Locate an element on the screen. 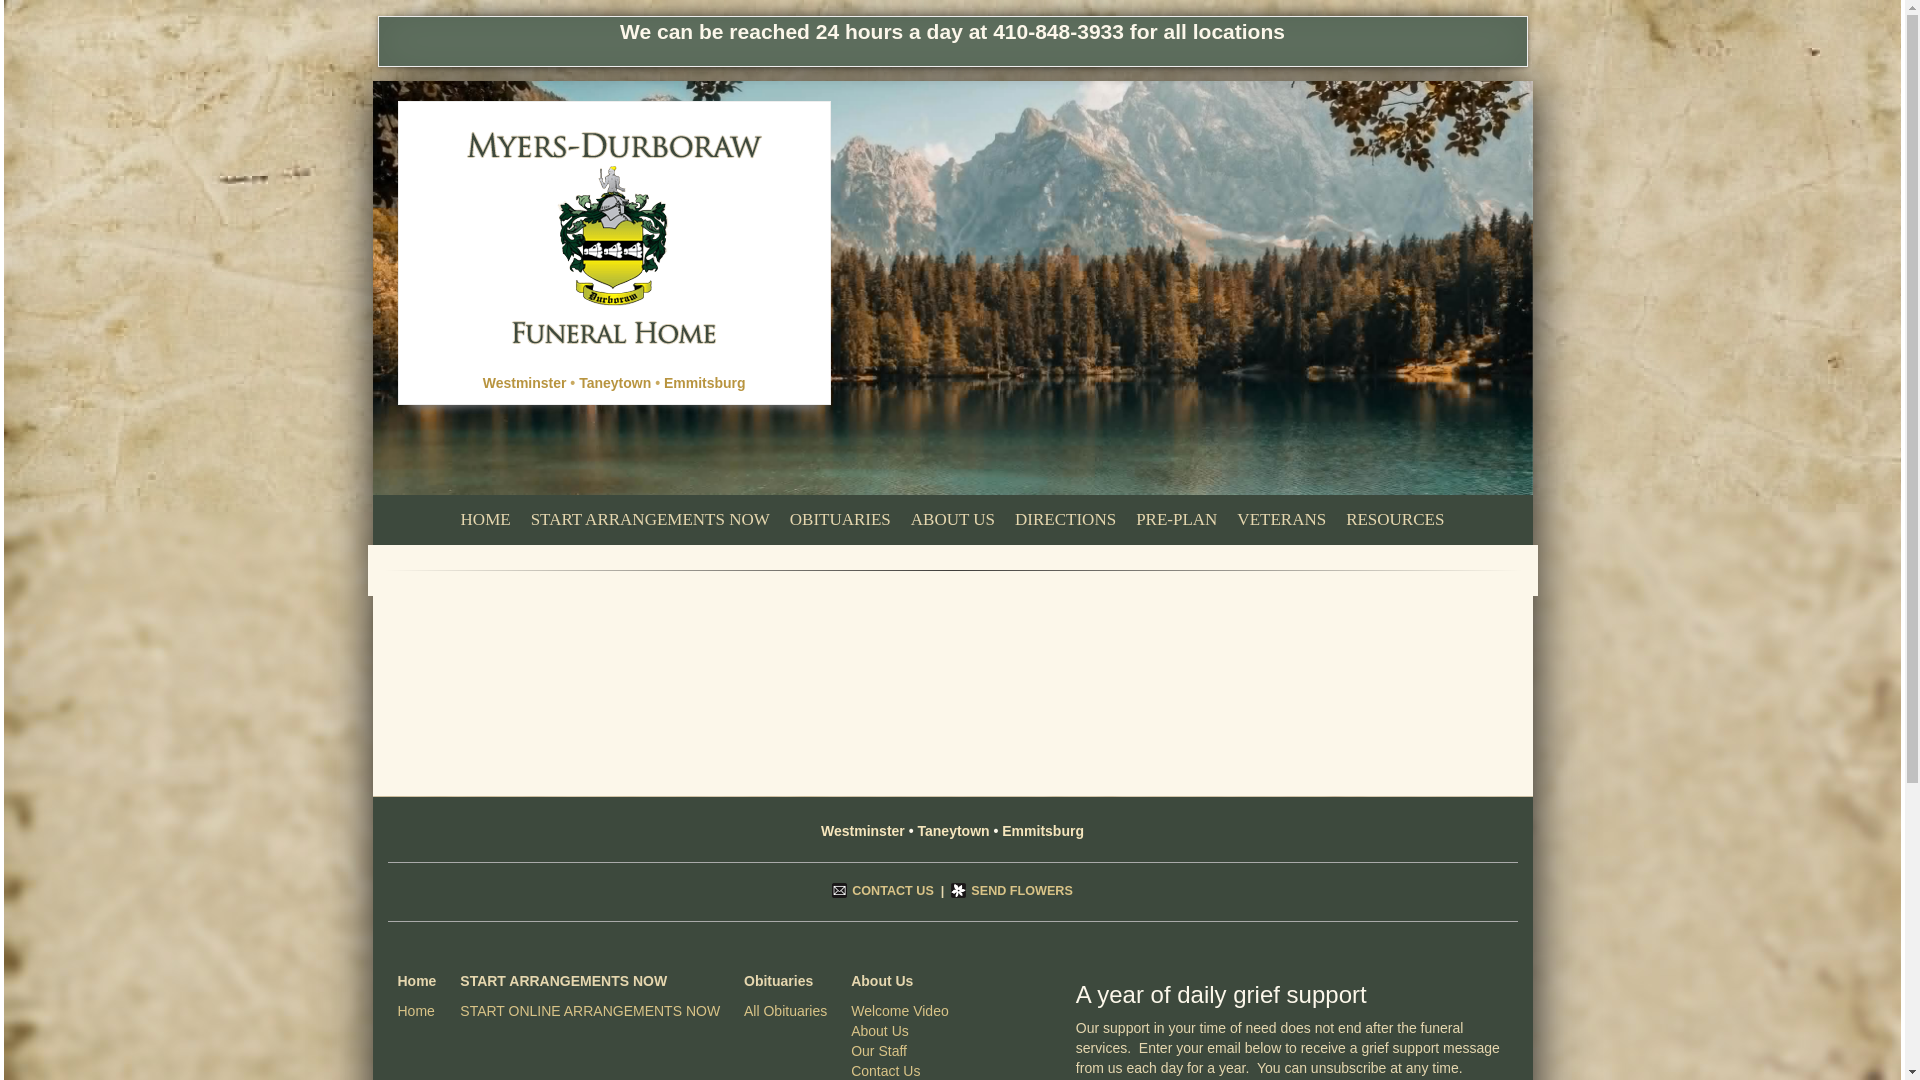 Image resolution: width=1920 pixels, height=1080 pixels. START ARRANGEMENTS NOW is located at coordinates (650, 520).